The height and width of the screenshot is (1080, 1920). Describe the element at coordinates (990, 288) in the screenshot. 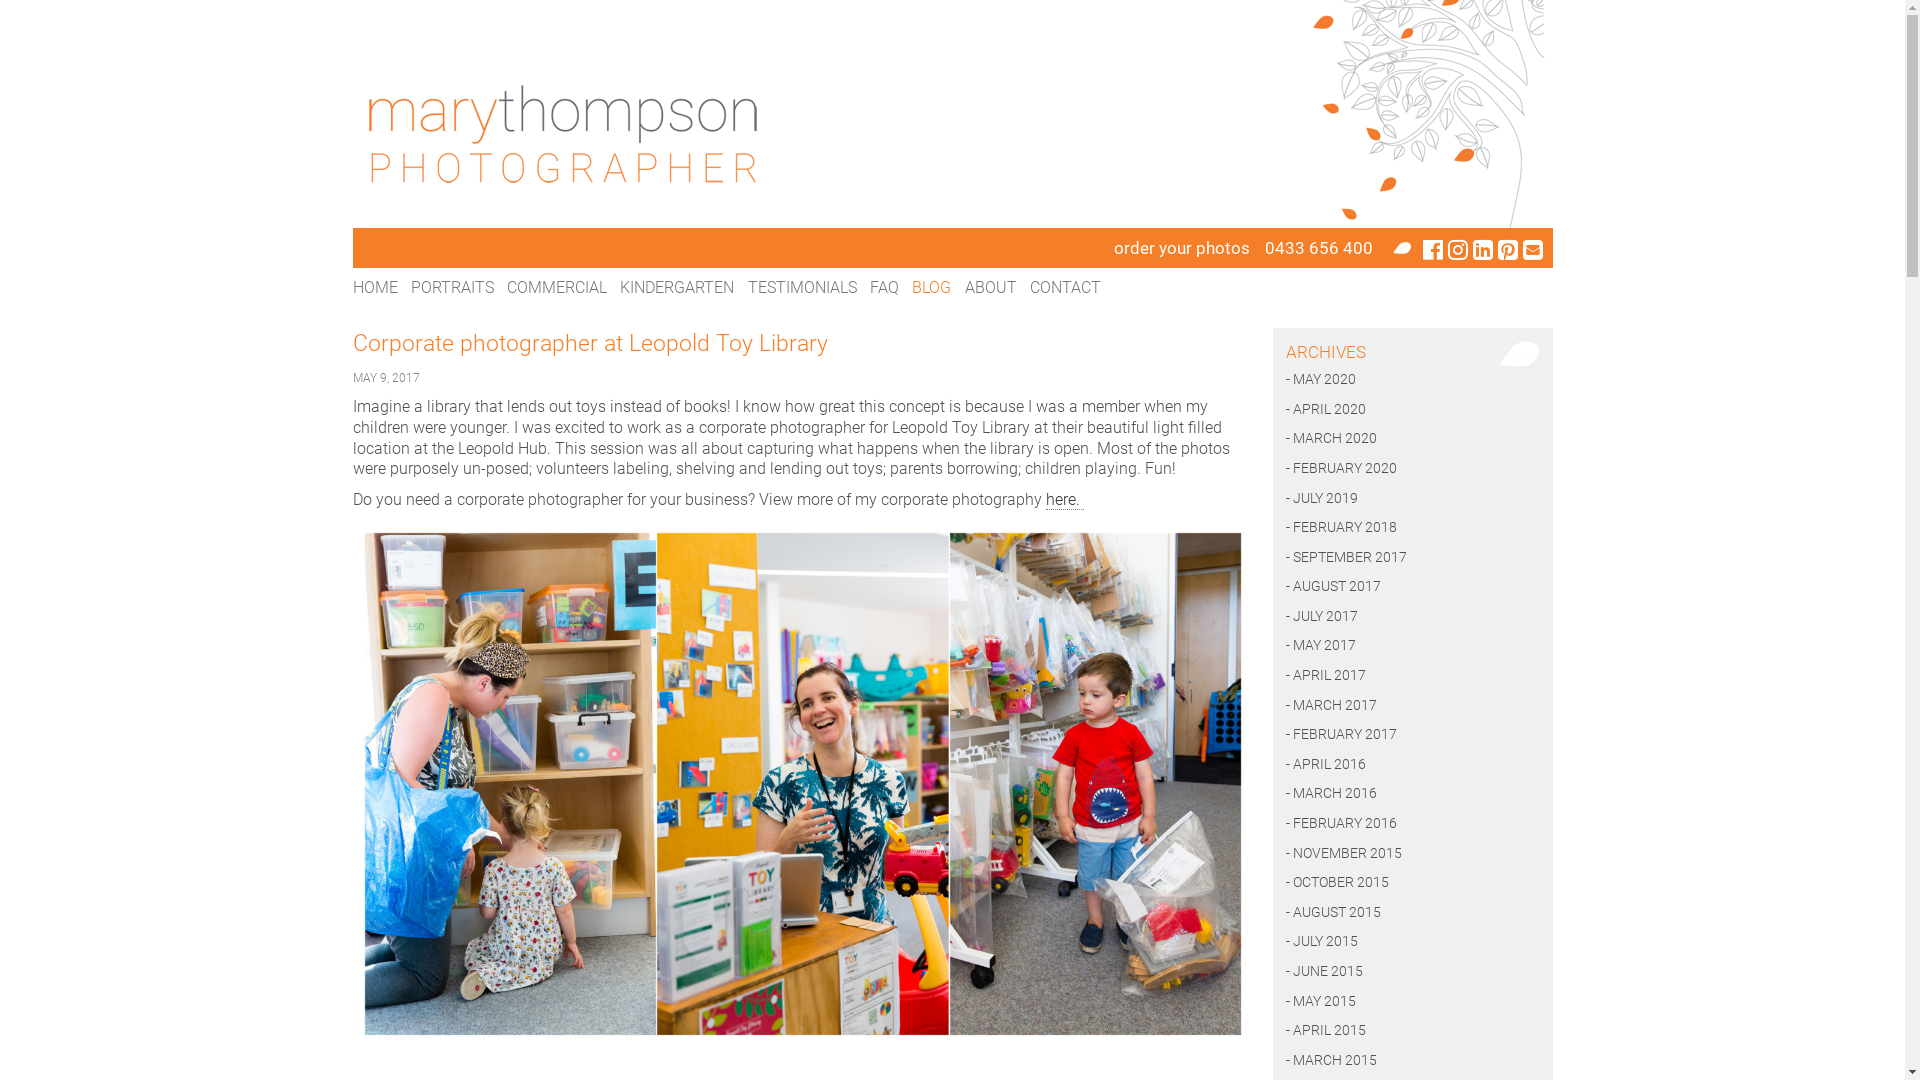

I see `ABOUT` at that location.